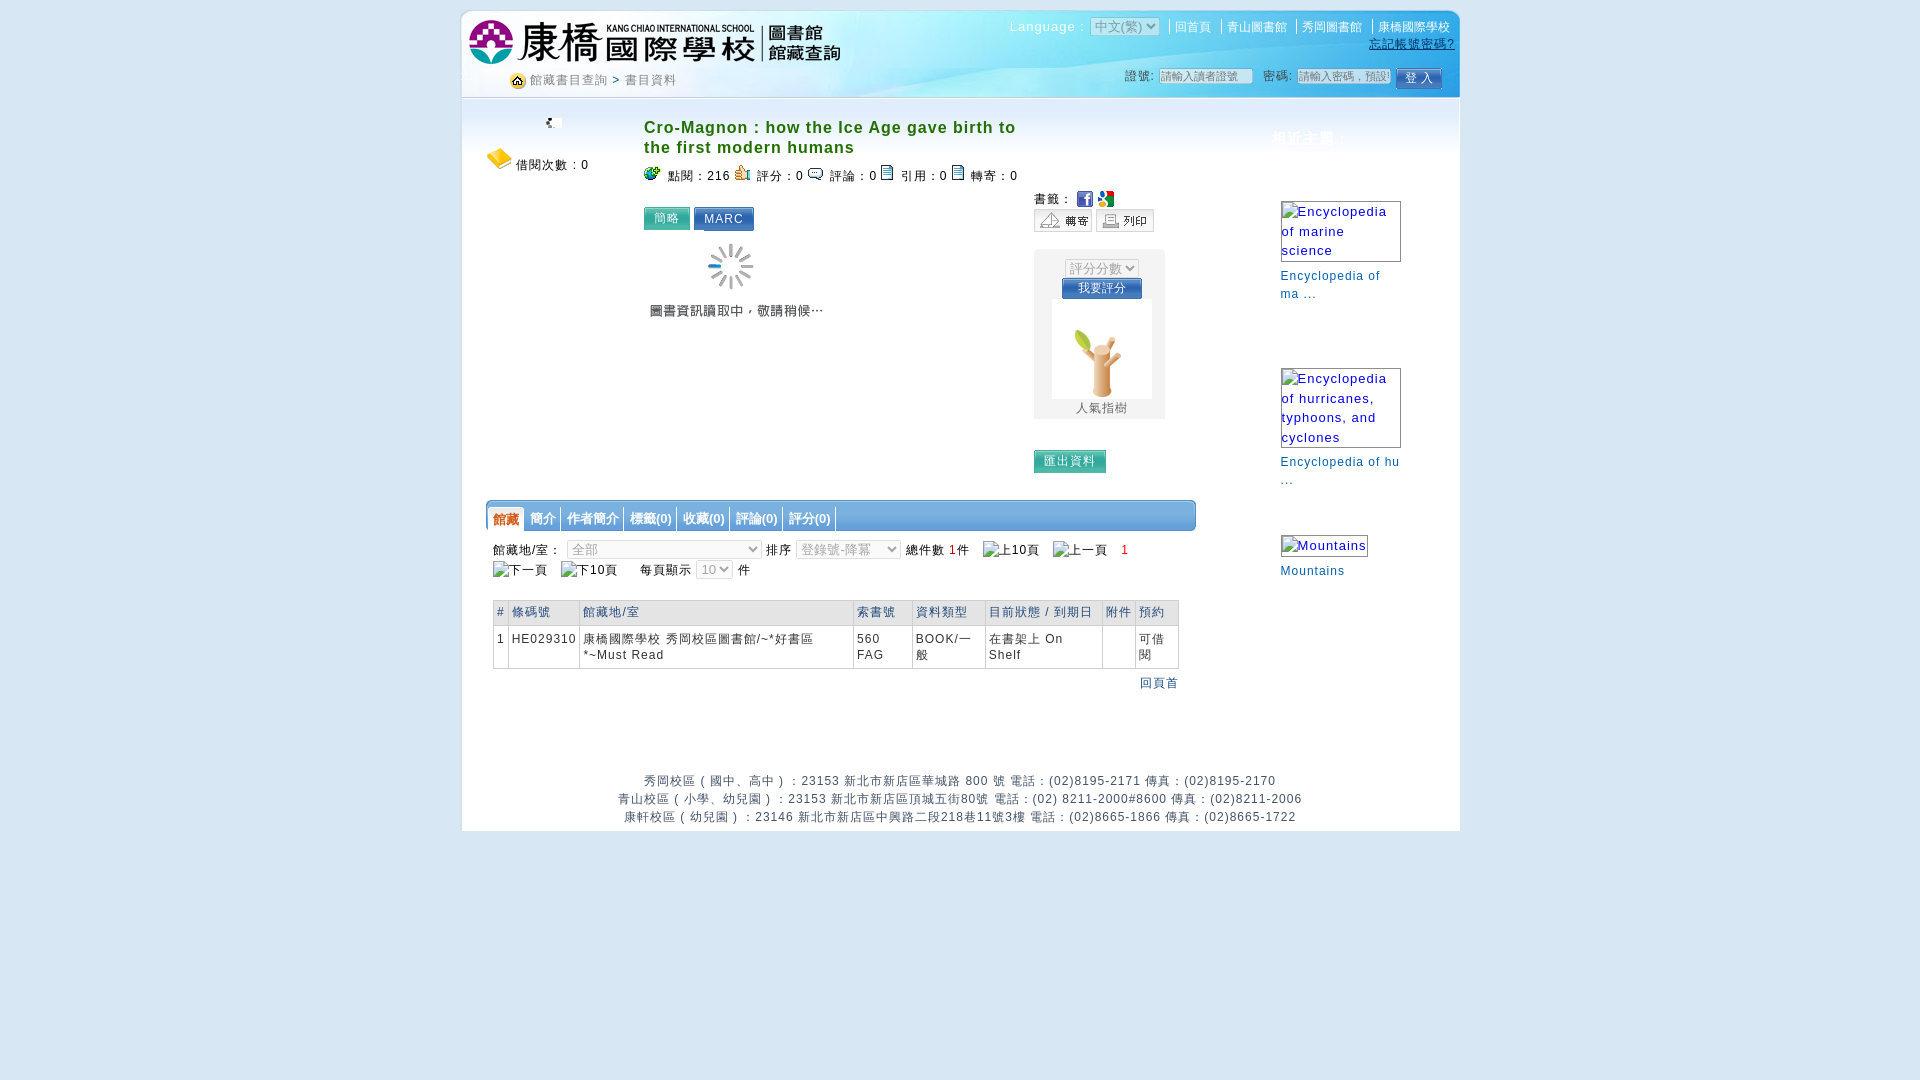  Describe the element at coordinates (1340, 273) in the screenshot. I see `Encyclopedia of ma ...` at that location.